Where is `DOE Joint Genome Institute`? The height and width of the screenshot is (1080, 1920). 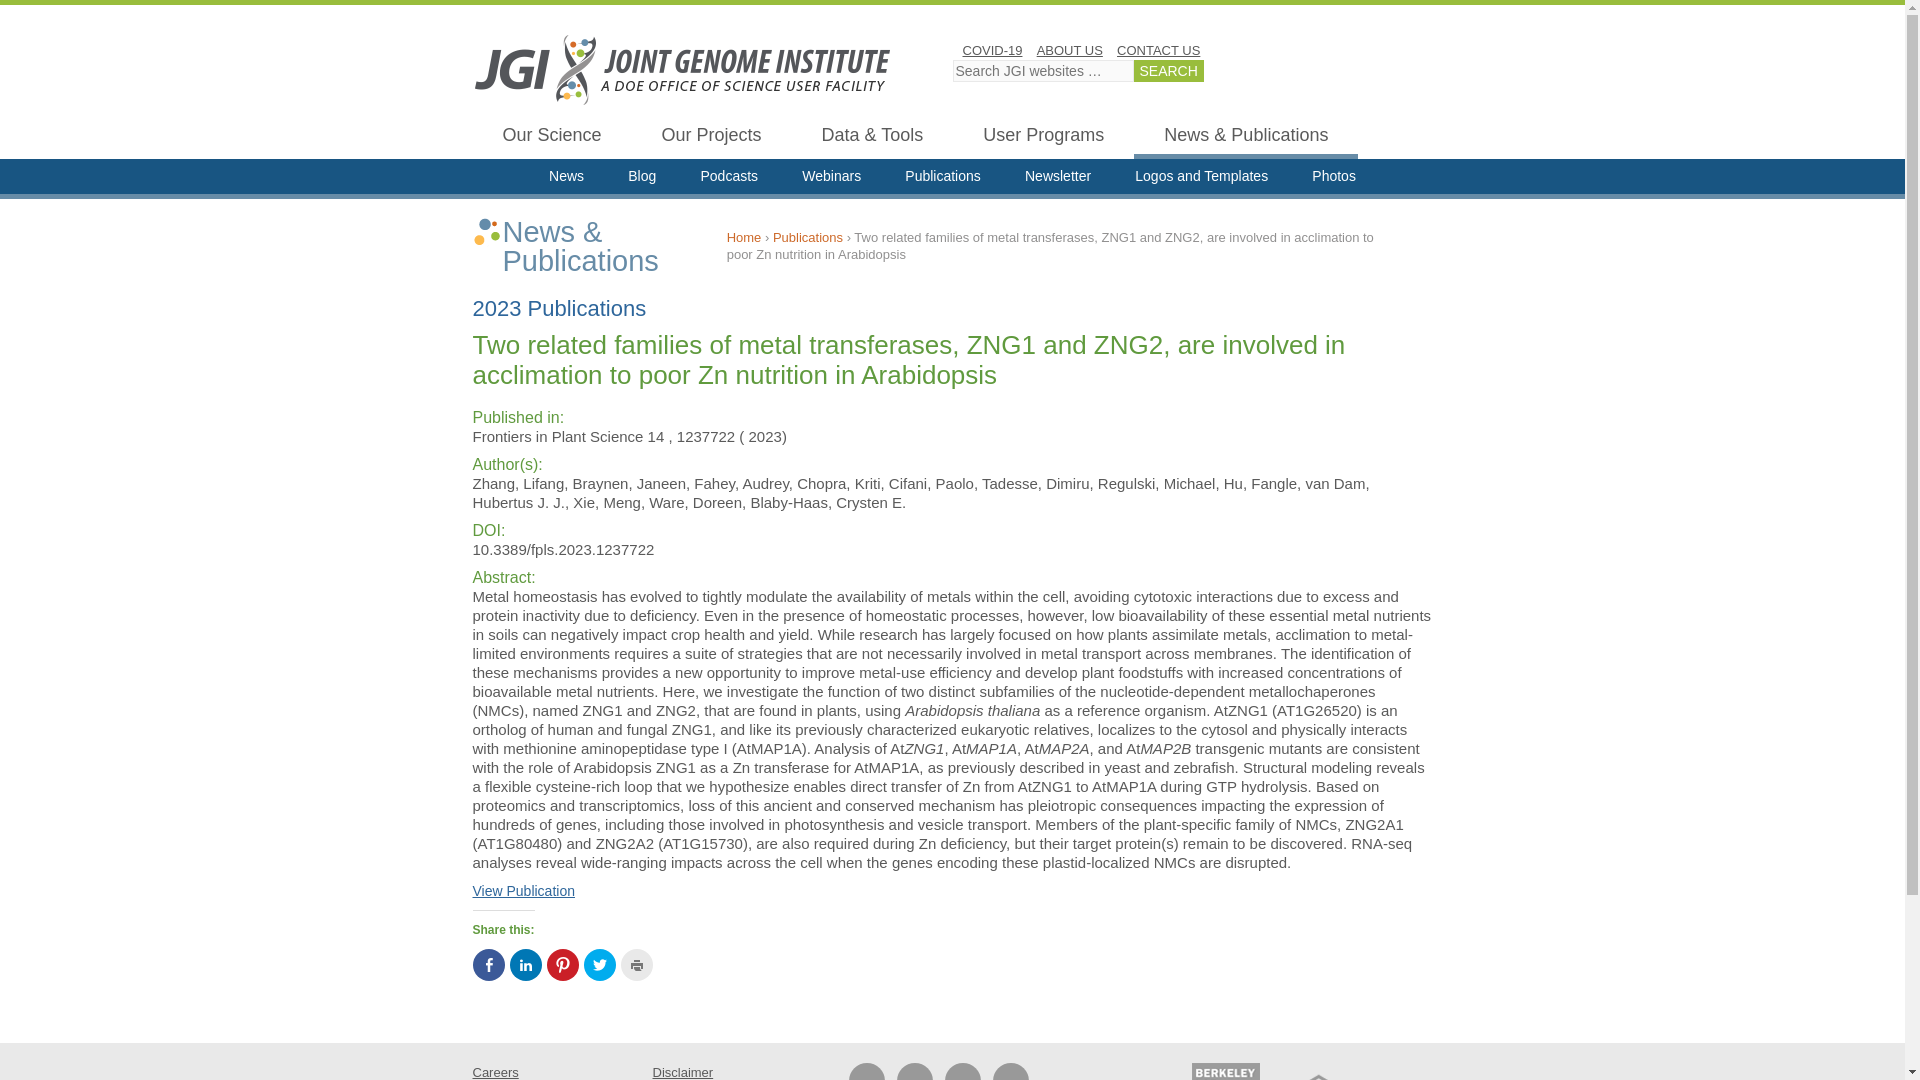 DOE Joint Genome Institute is located at coordinates (682, 69).